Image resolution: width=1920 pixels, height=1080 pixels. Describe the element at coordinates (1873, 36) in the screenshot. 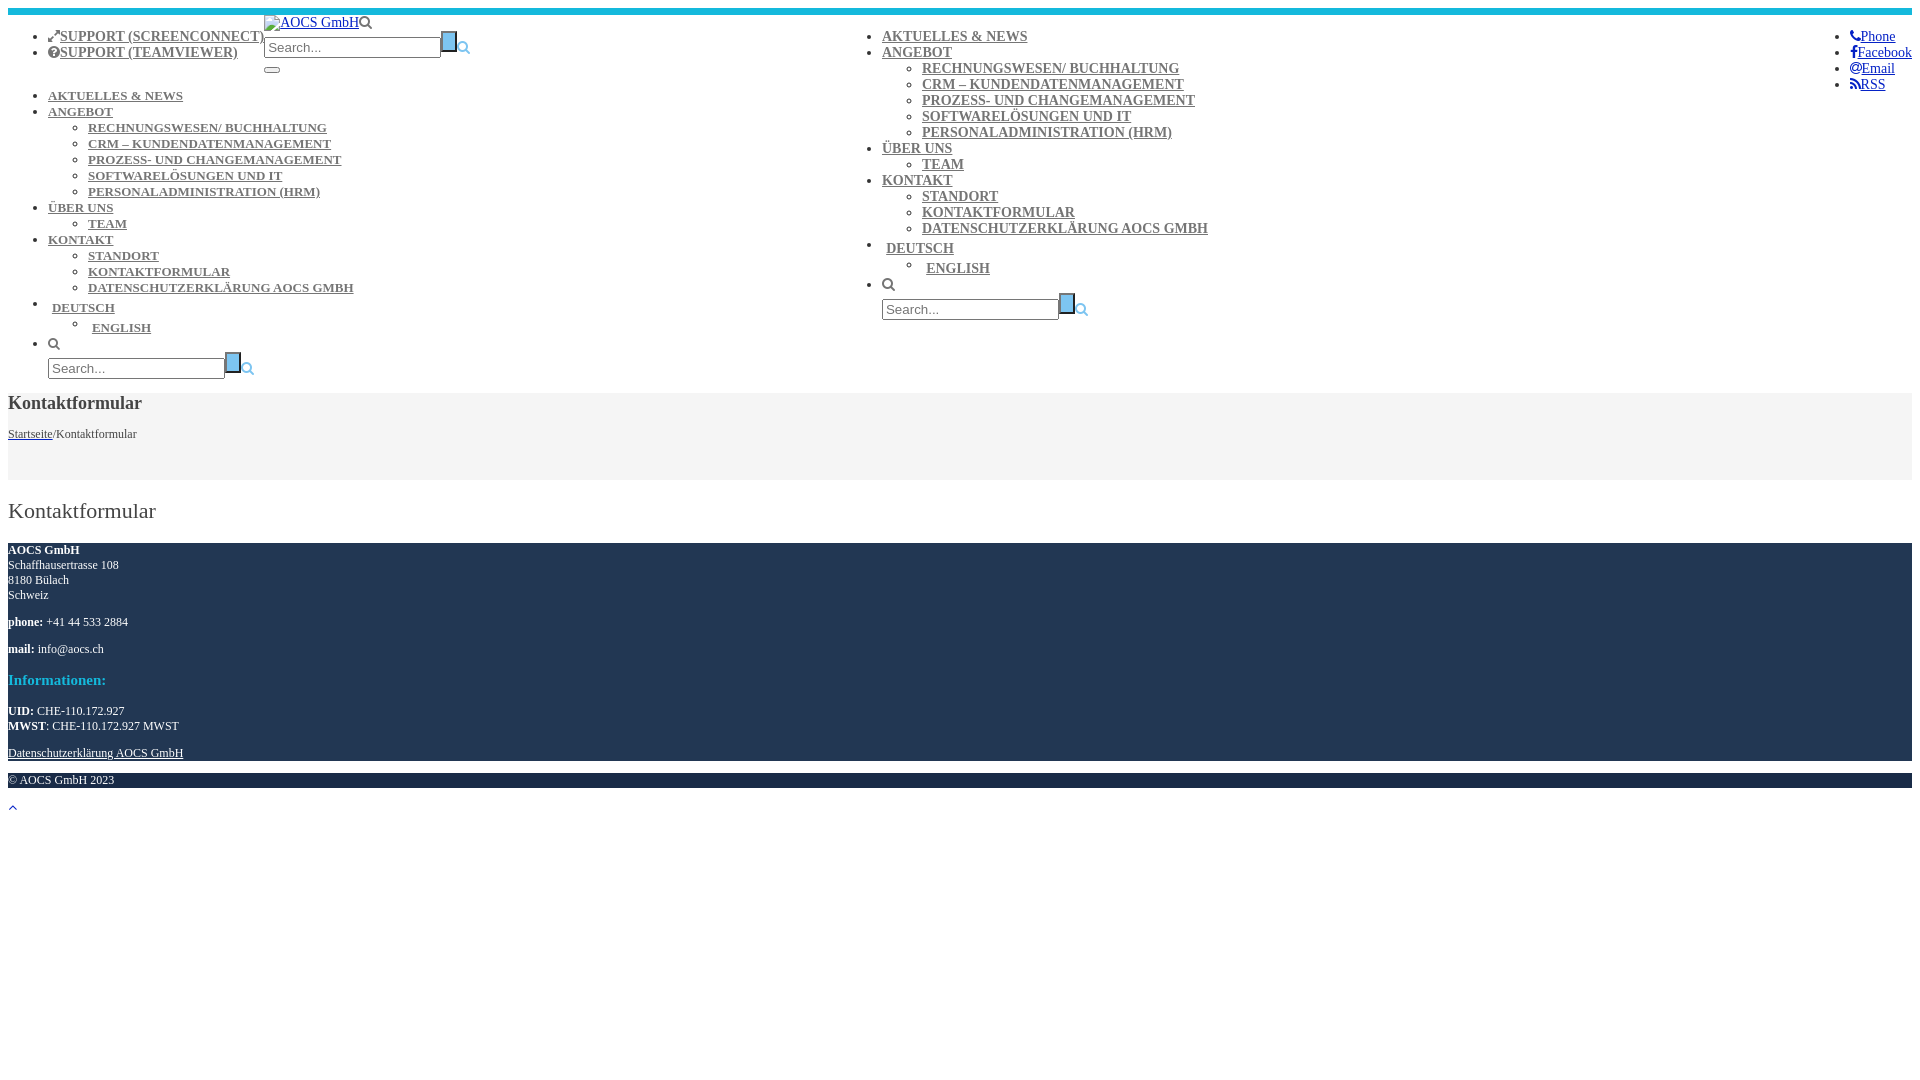

I see `Phone` at that location.